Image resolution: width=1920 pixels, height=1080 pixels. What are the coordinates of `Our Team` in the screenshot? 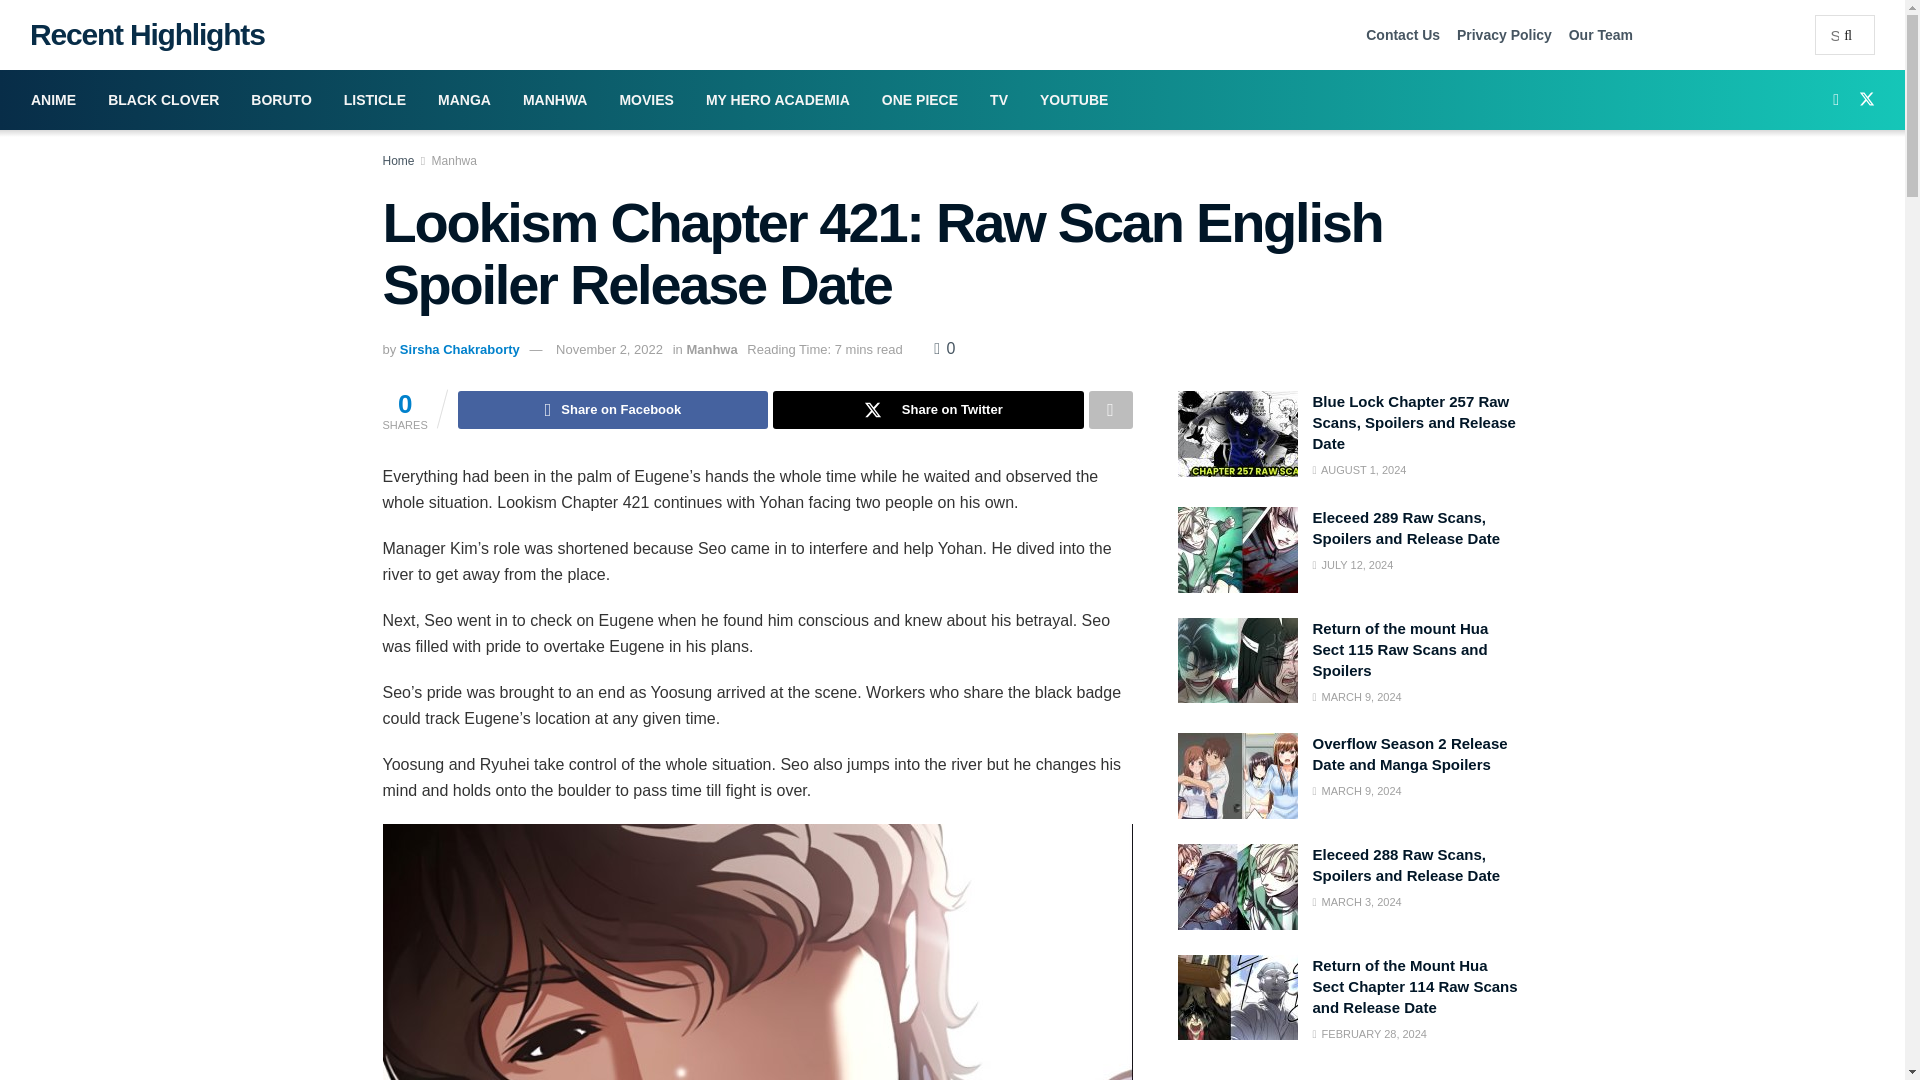 It's located at (1600, 34).